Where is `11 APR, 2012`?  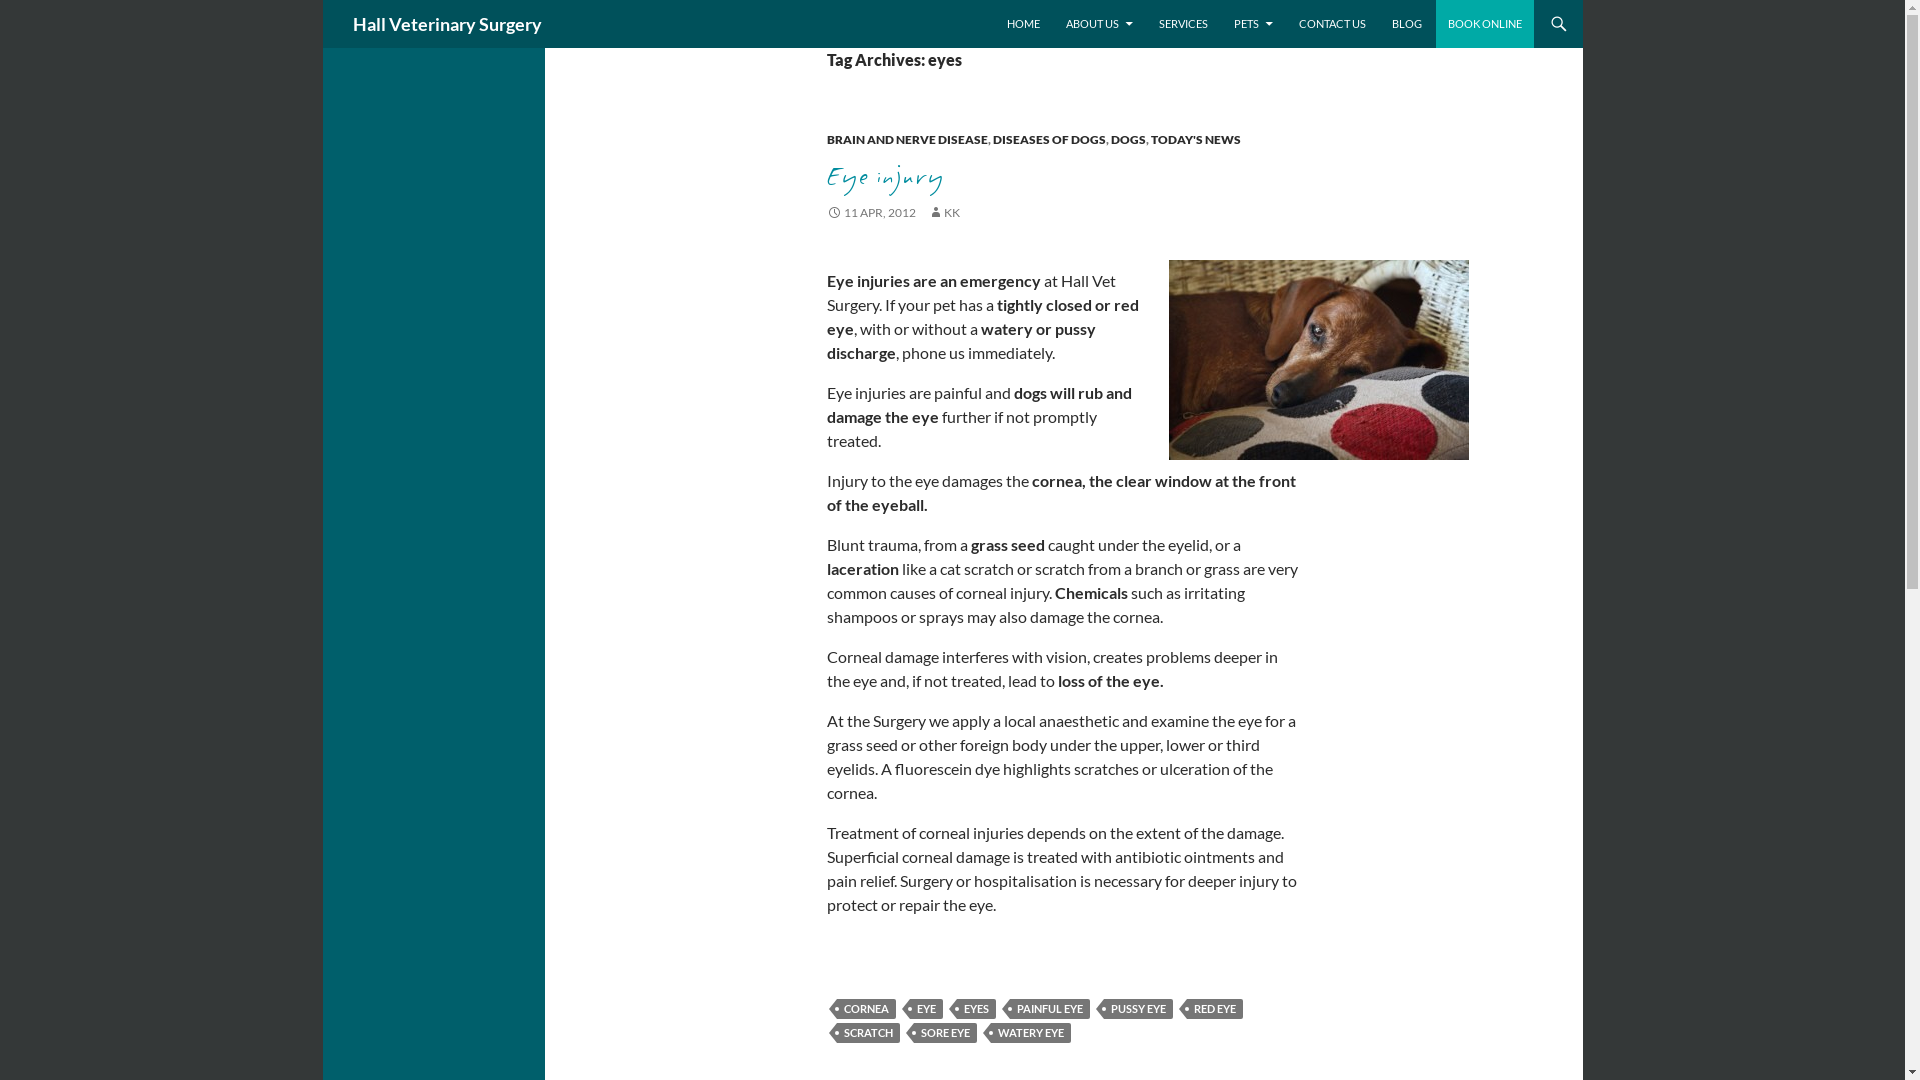
11 APR, 2012 is located at coordinates (870, 212).